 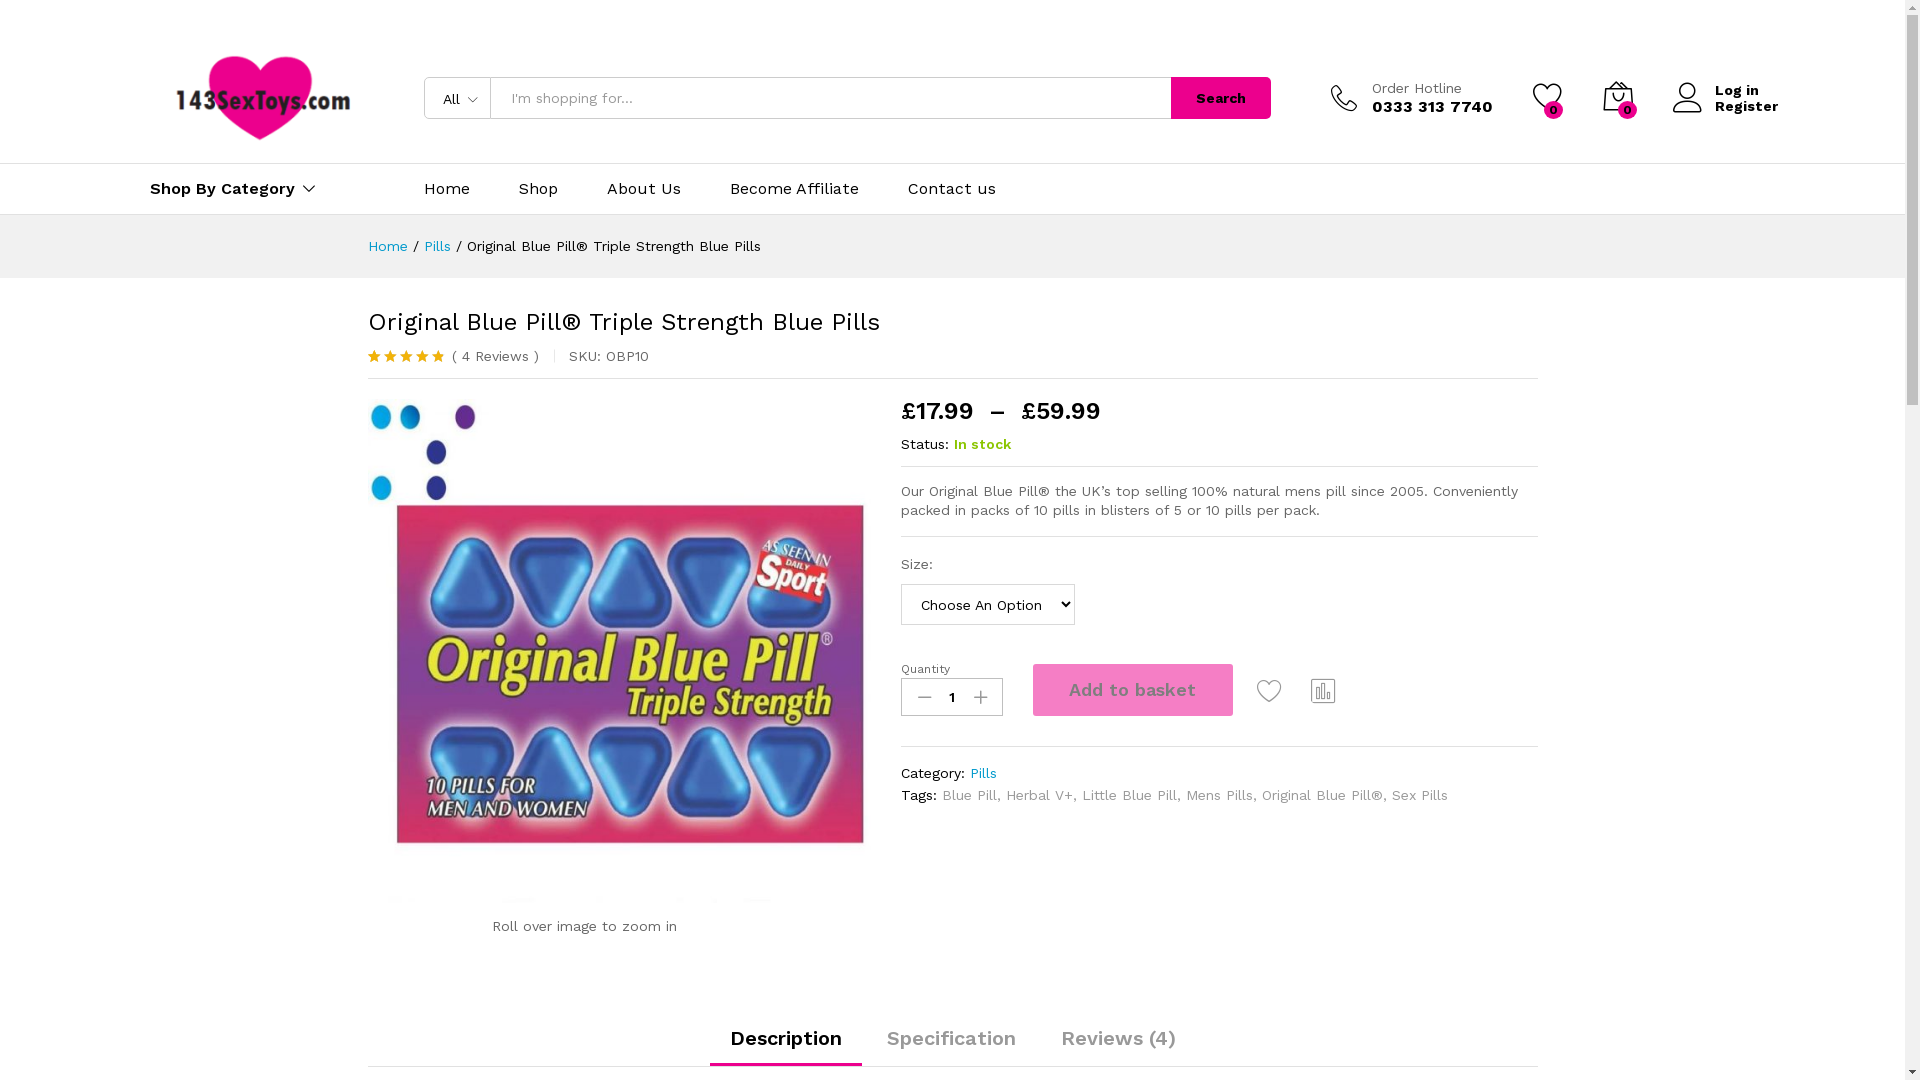 I want to click on Home, so click(x=447, y=189).